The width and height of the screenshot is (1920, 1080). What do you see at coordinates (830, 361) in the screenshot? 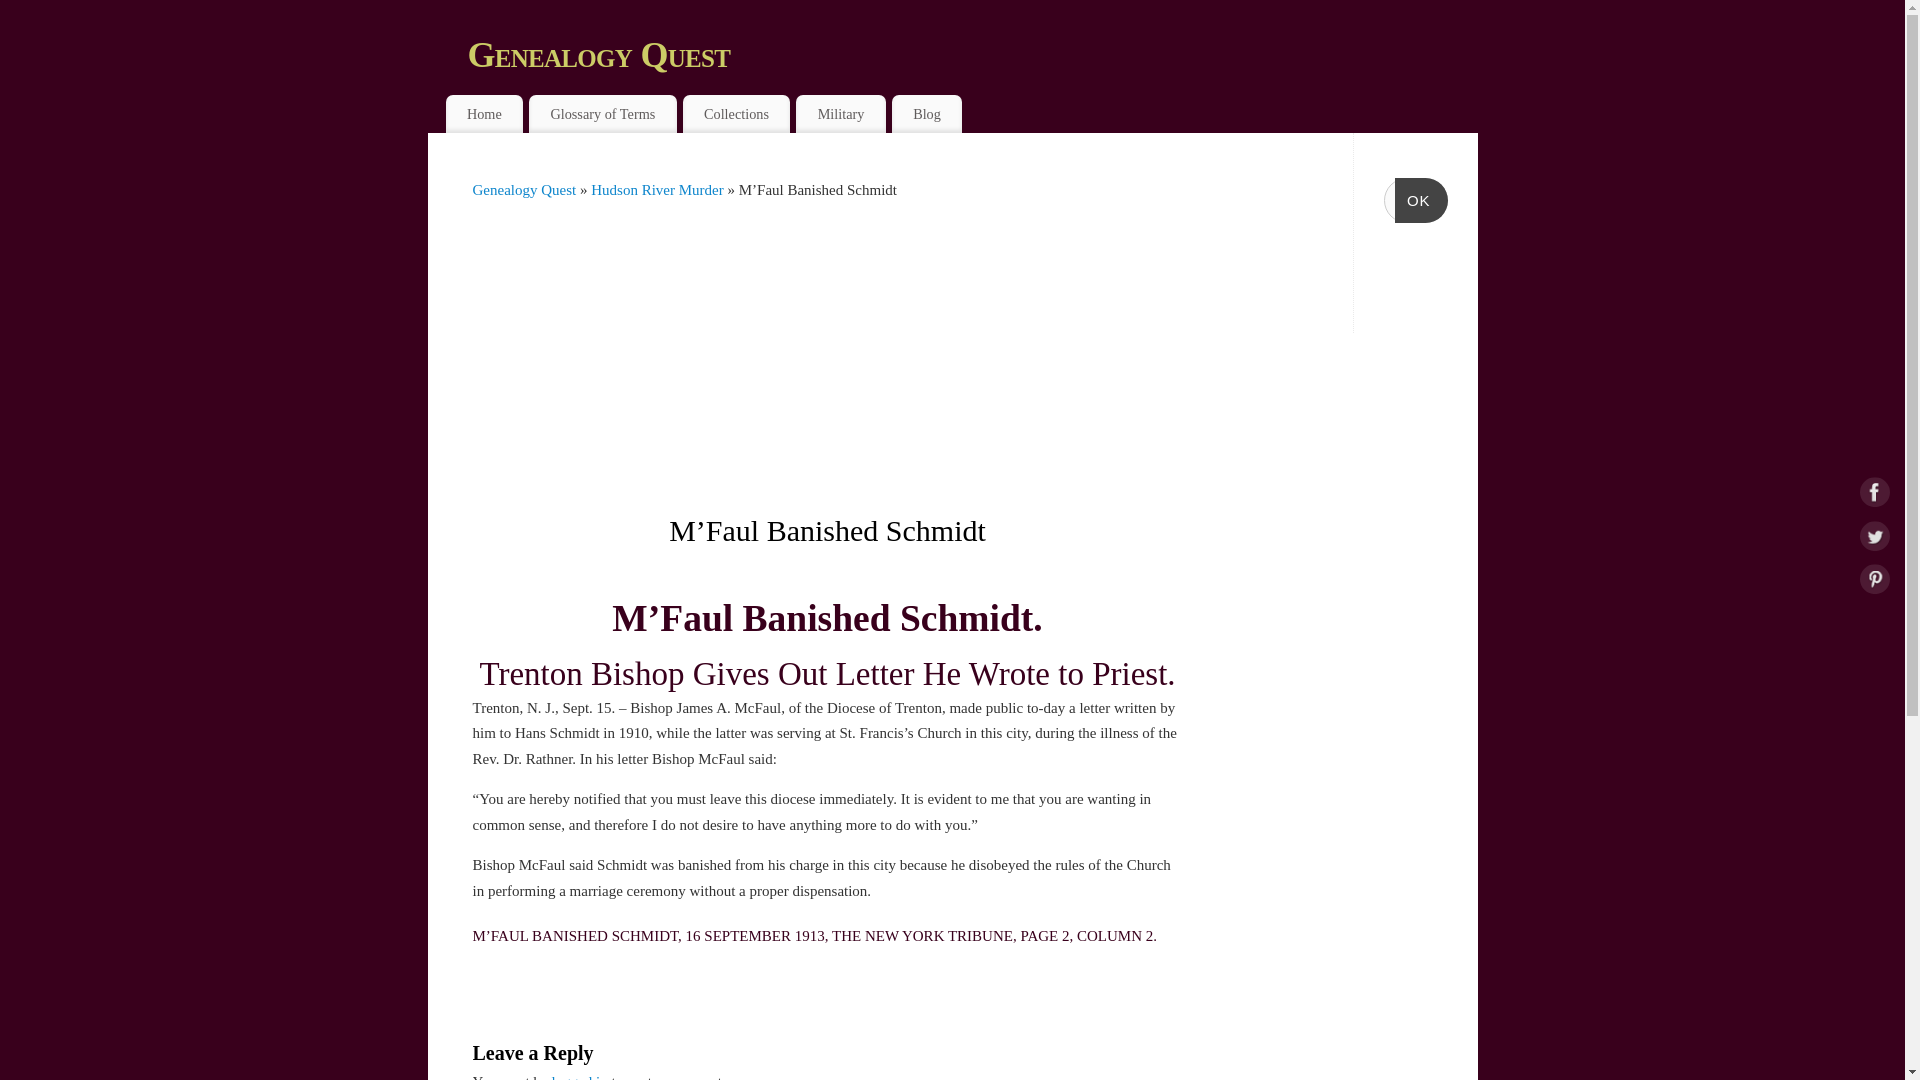
I see `Advertisement` at bounding box center [830, 361].